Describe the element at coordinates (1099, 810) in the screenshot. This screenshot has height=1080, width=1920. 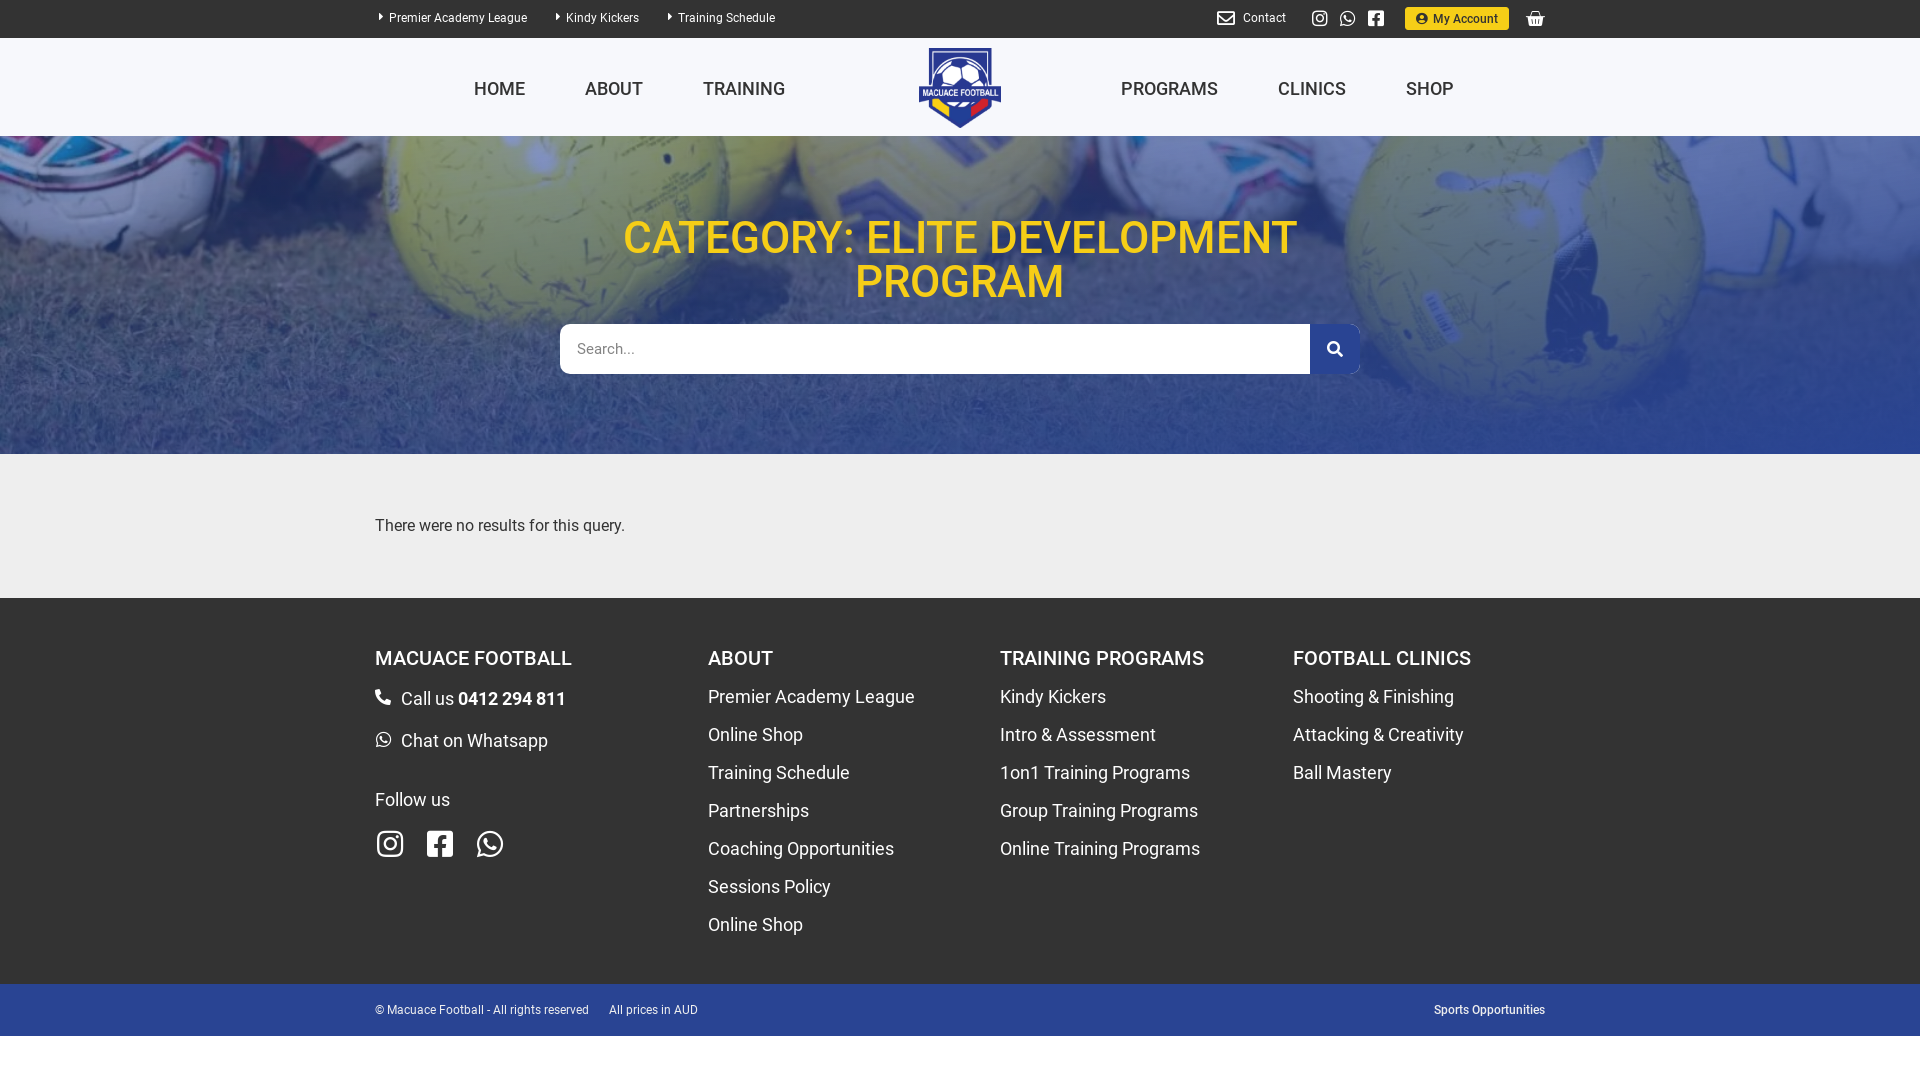
I see `Group Training Programs` at that location.